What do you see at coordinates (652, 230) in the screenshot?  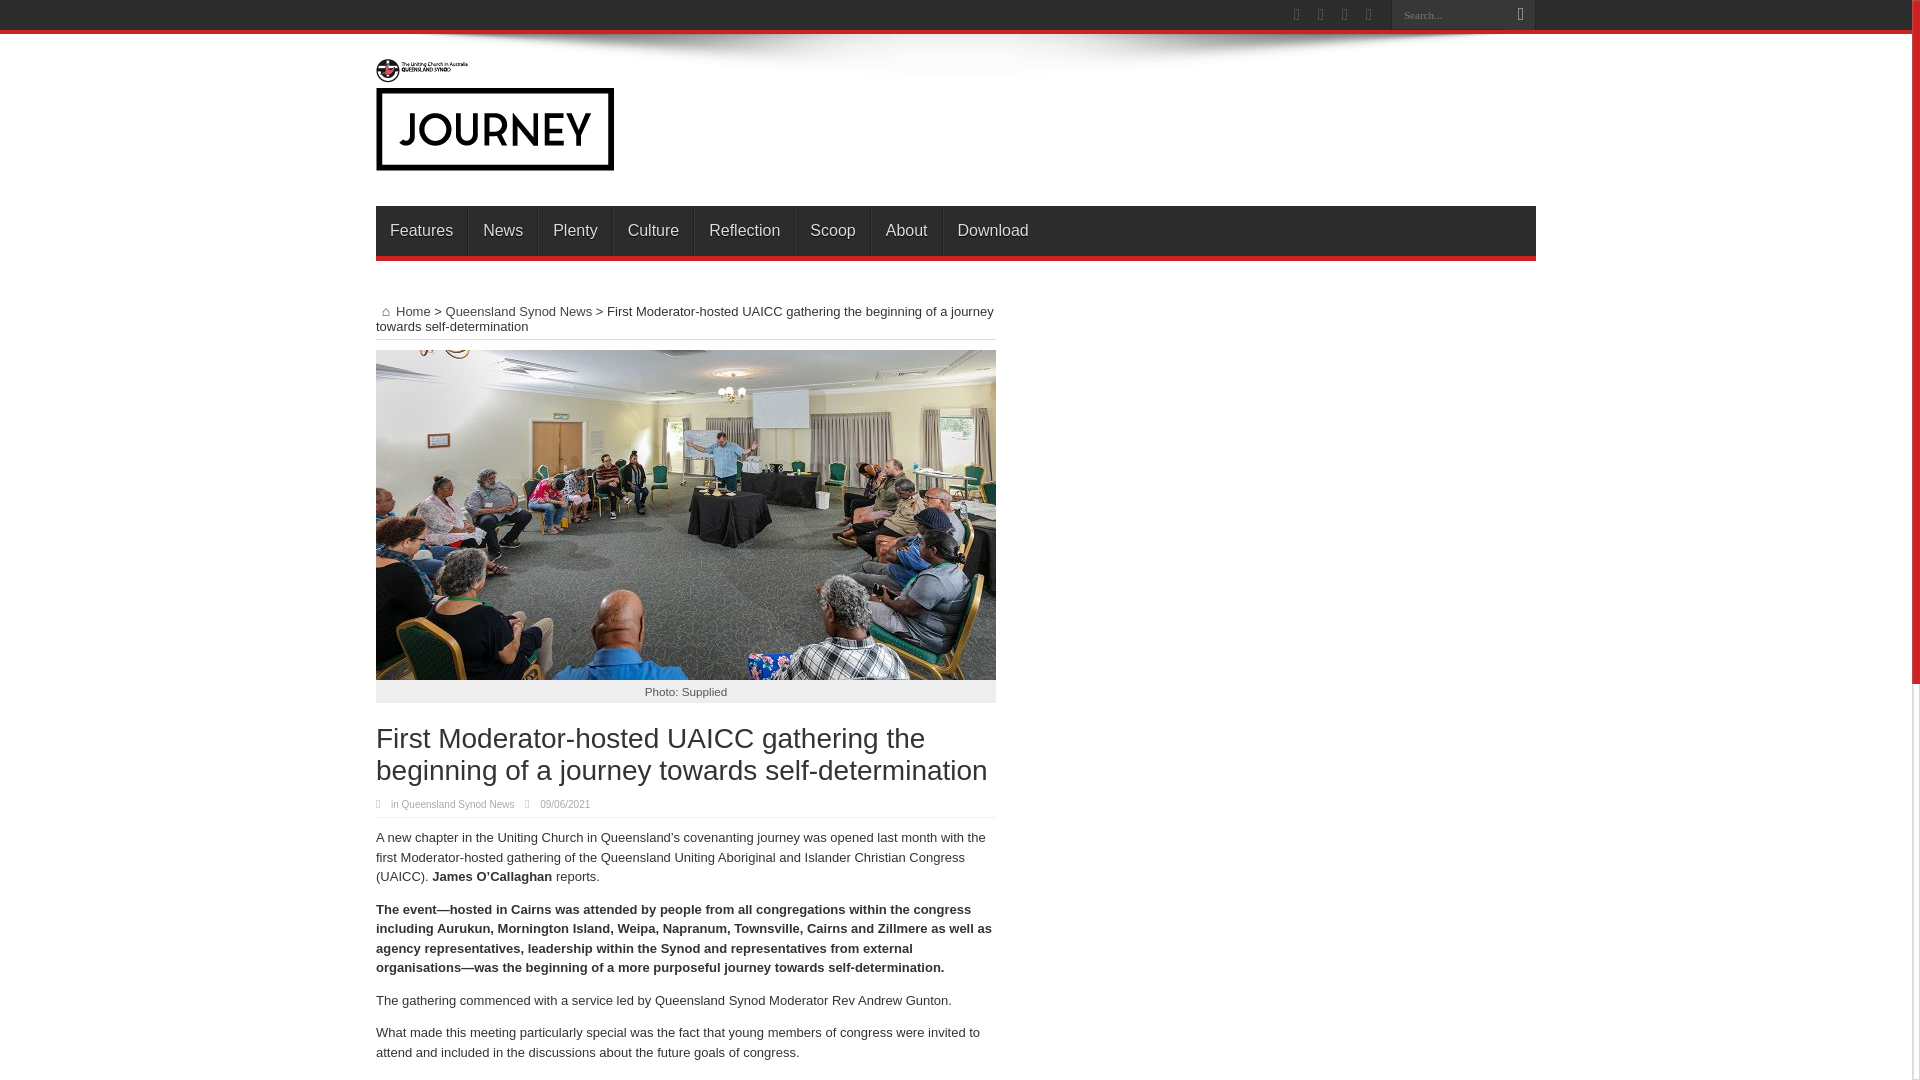 I see `Culture` at bounding box center [652, 230].